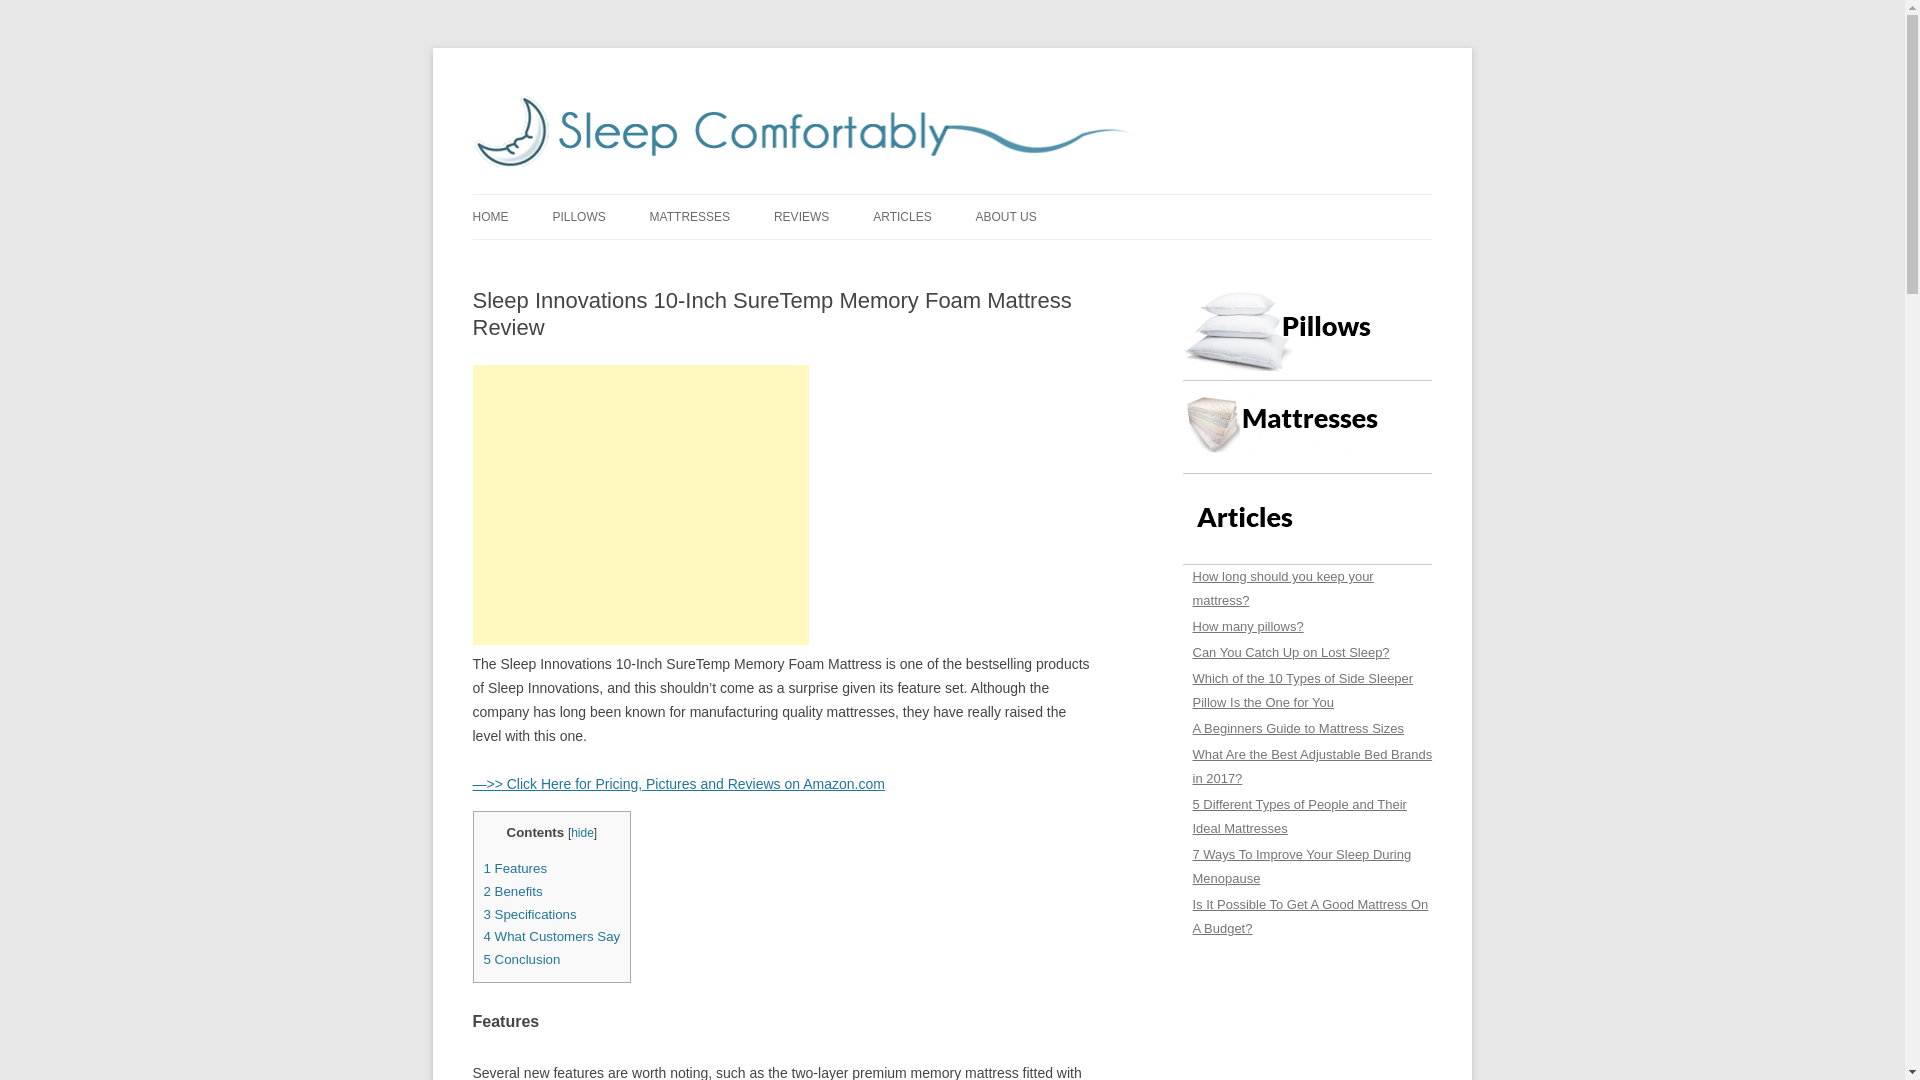 Image resolution: width=1920 pixels, height=1080 pixels. What do you see at coordinates (513, 891) in the screenshot?
I see `2 Benefits` at bounding box center [513, 891].